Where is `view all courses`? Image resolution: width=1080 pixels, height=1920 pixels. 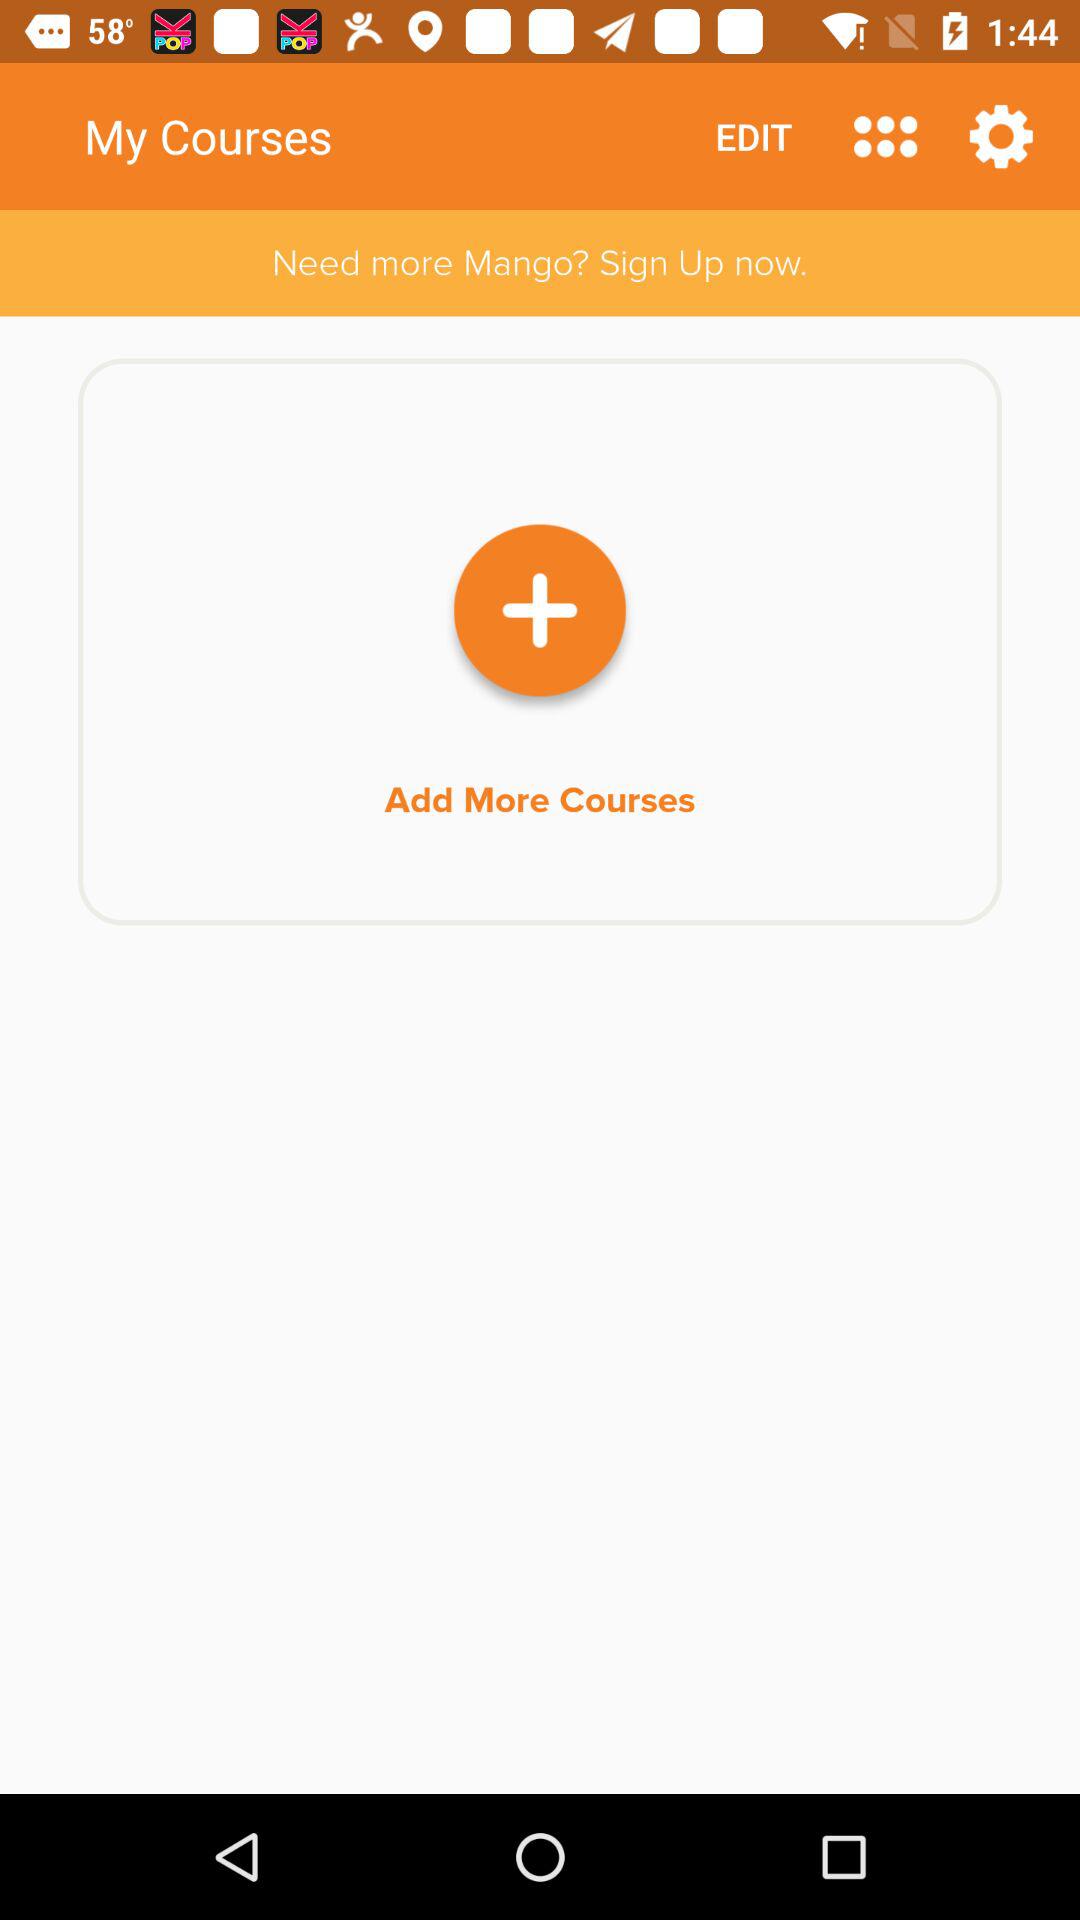
view all courses is located at coordinates (886, 136).